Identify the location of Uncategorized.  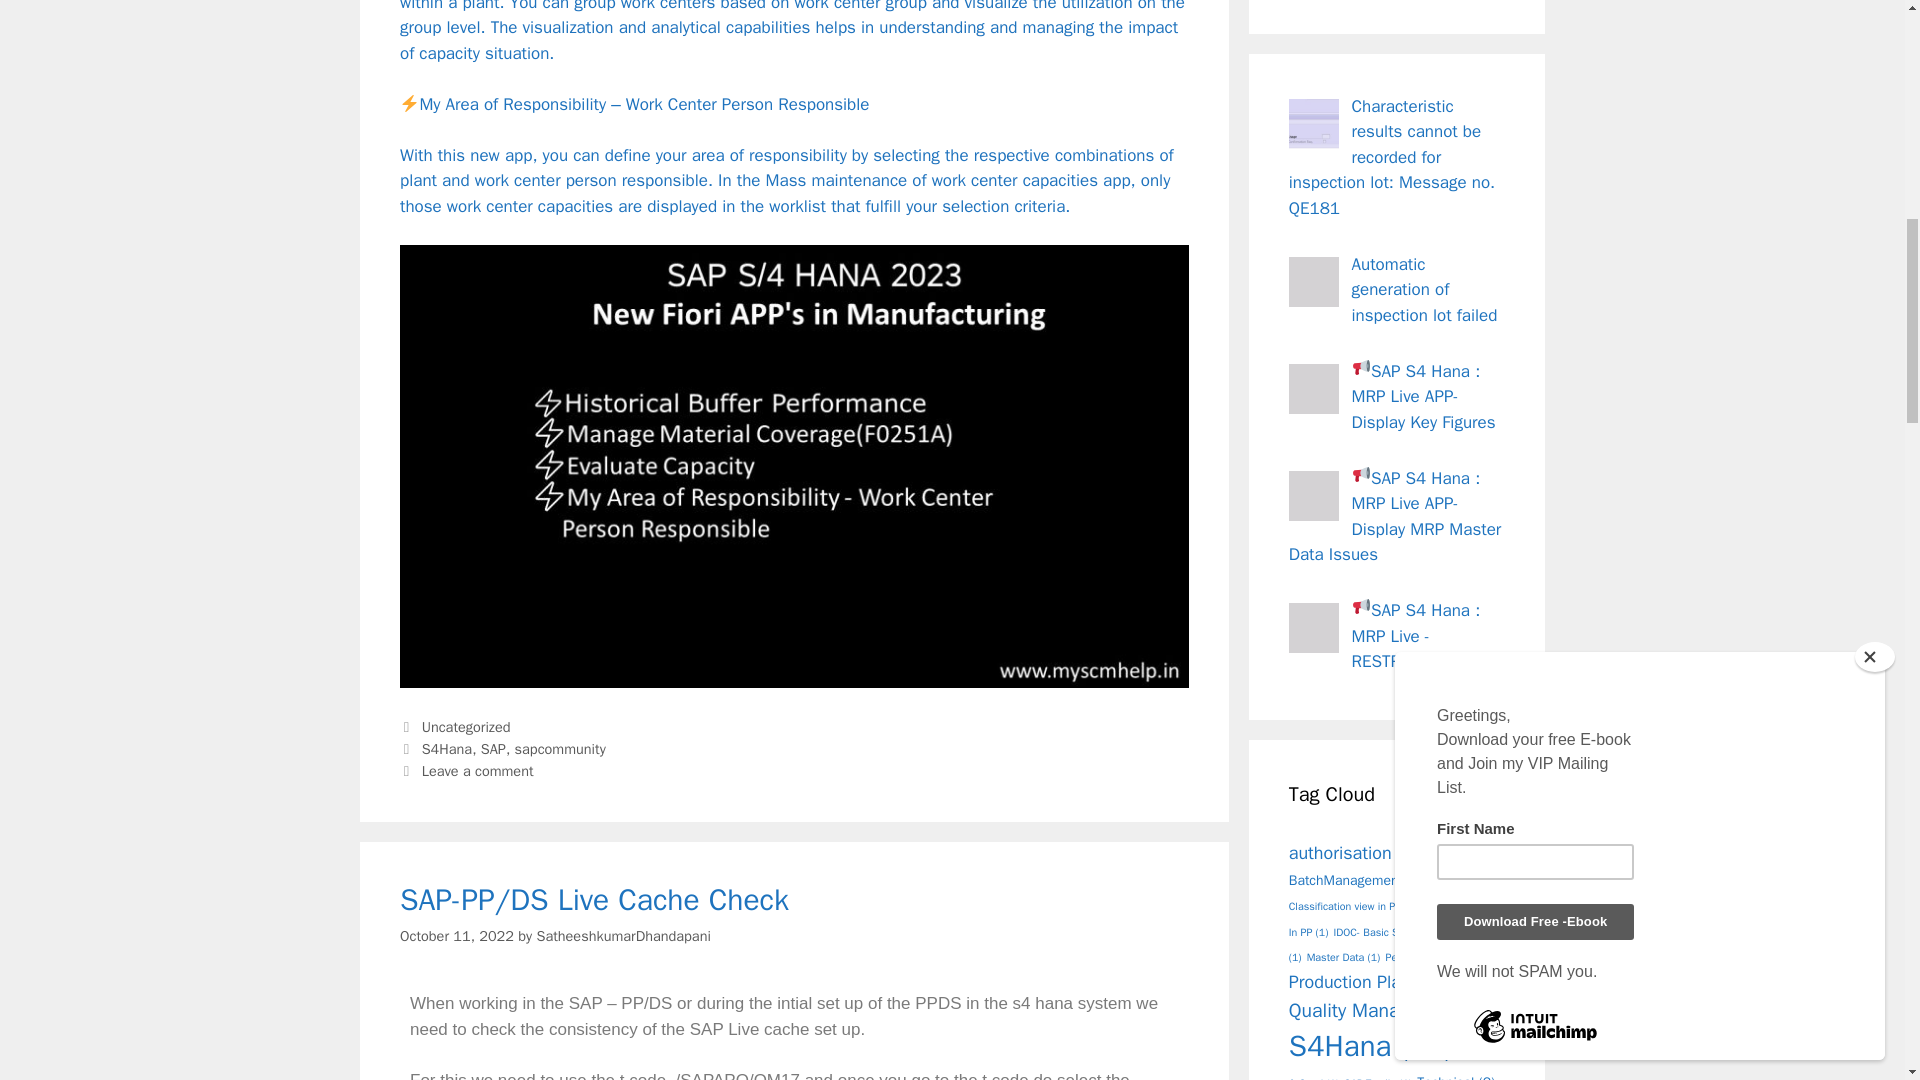
(466, 726).